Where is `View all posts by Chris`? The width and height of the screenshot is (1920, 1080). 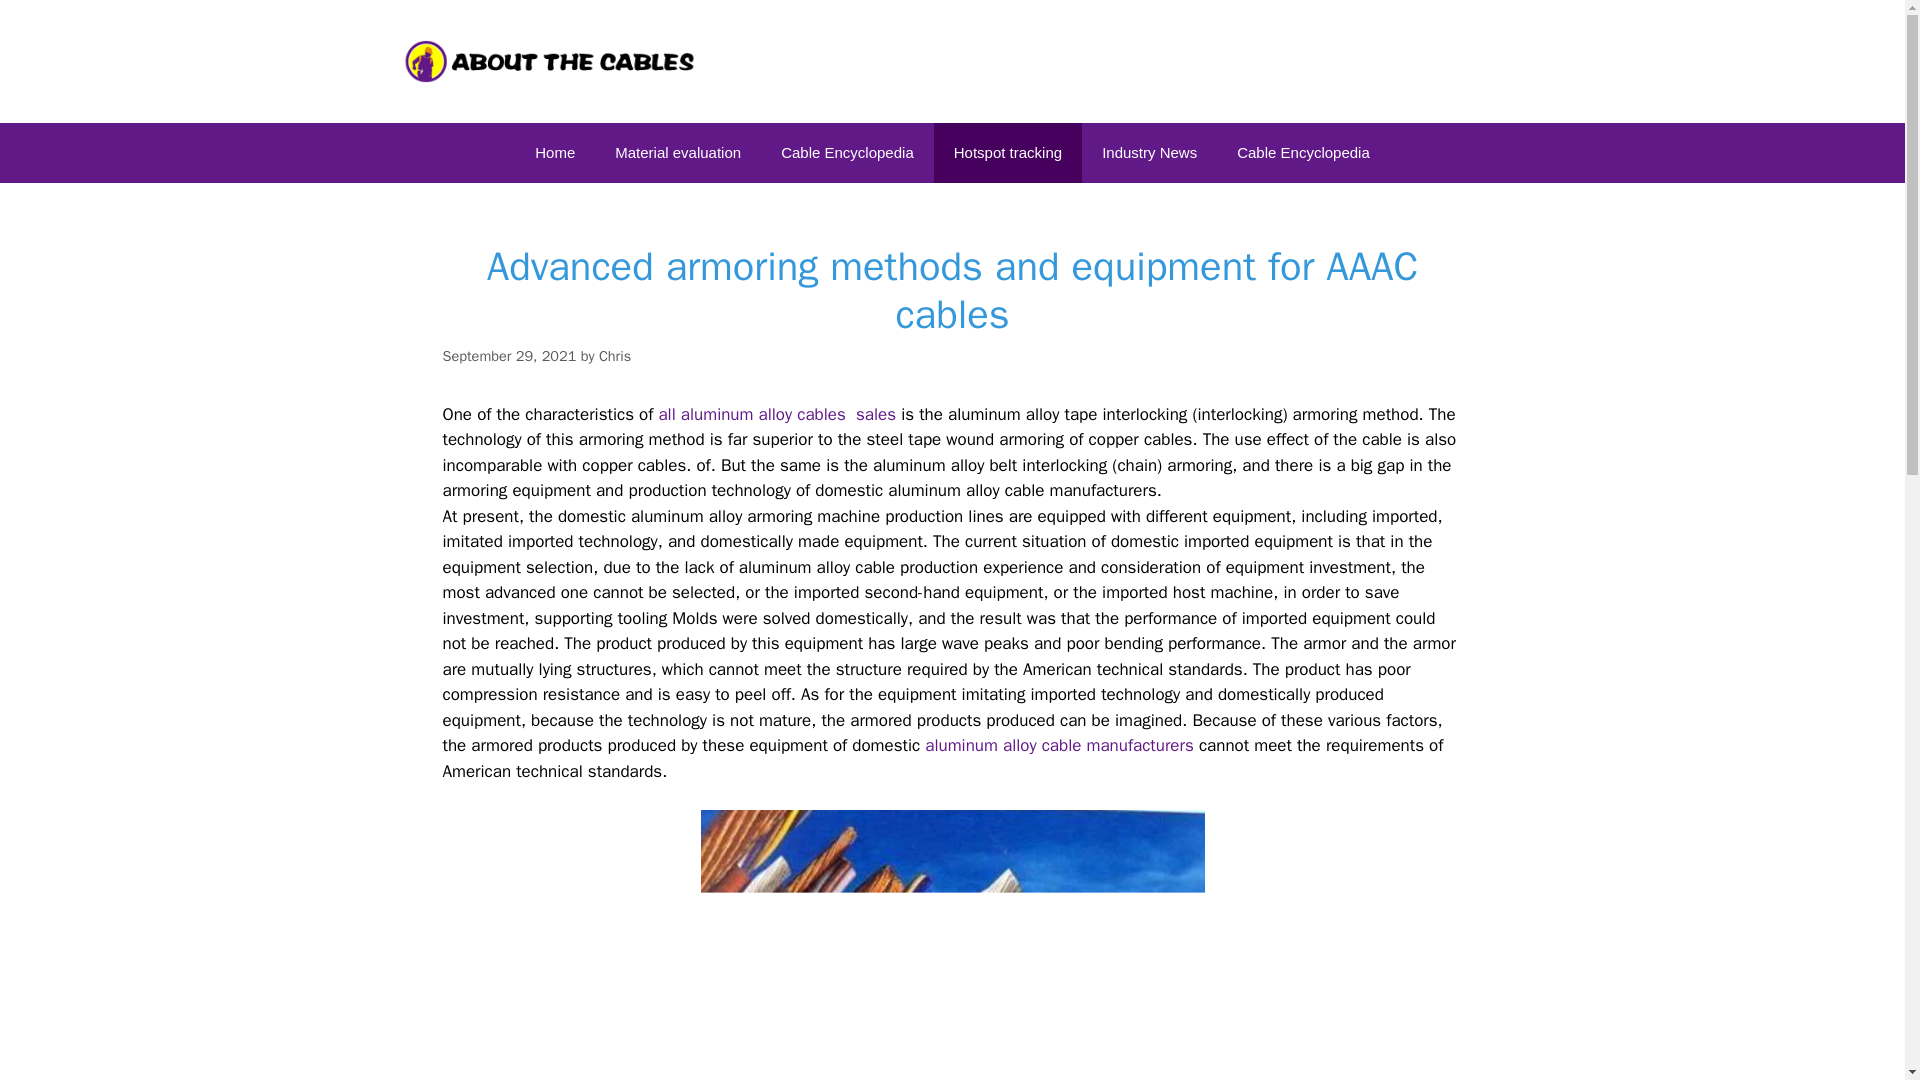 View all posts by Chris is located at coordinates (615, 356).